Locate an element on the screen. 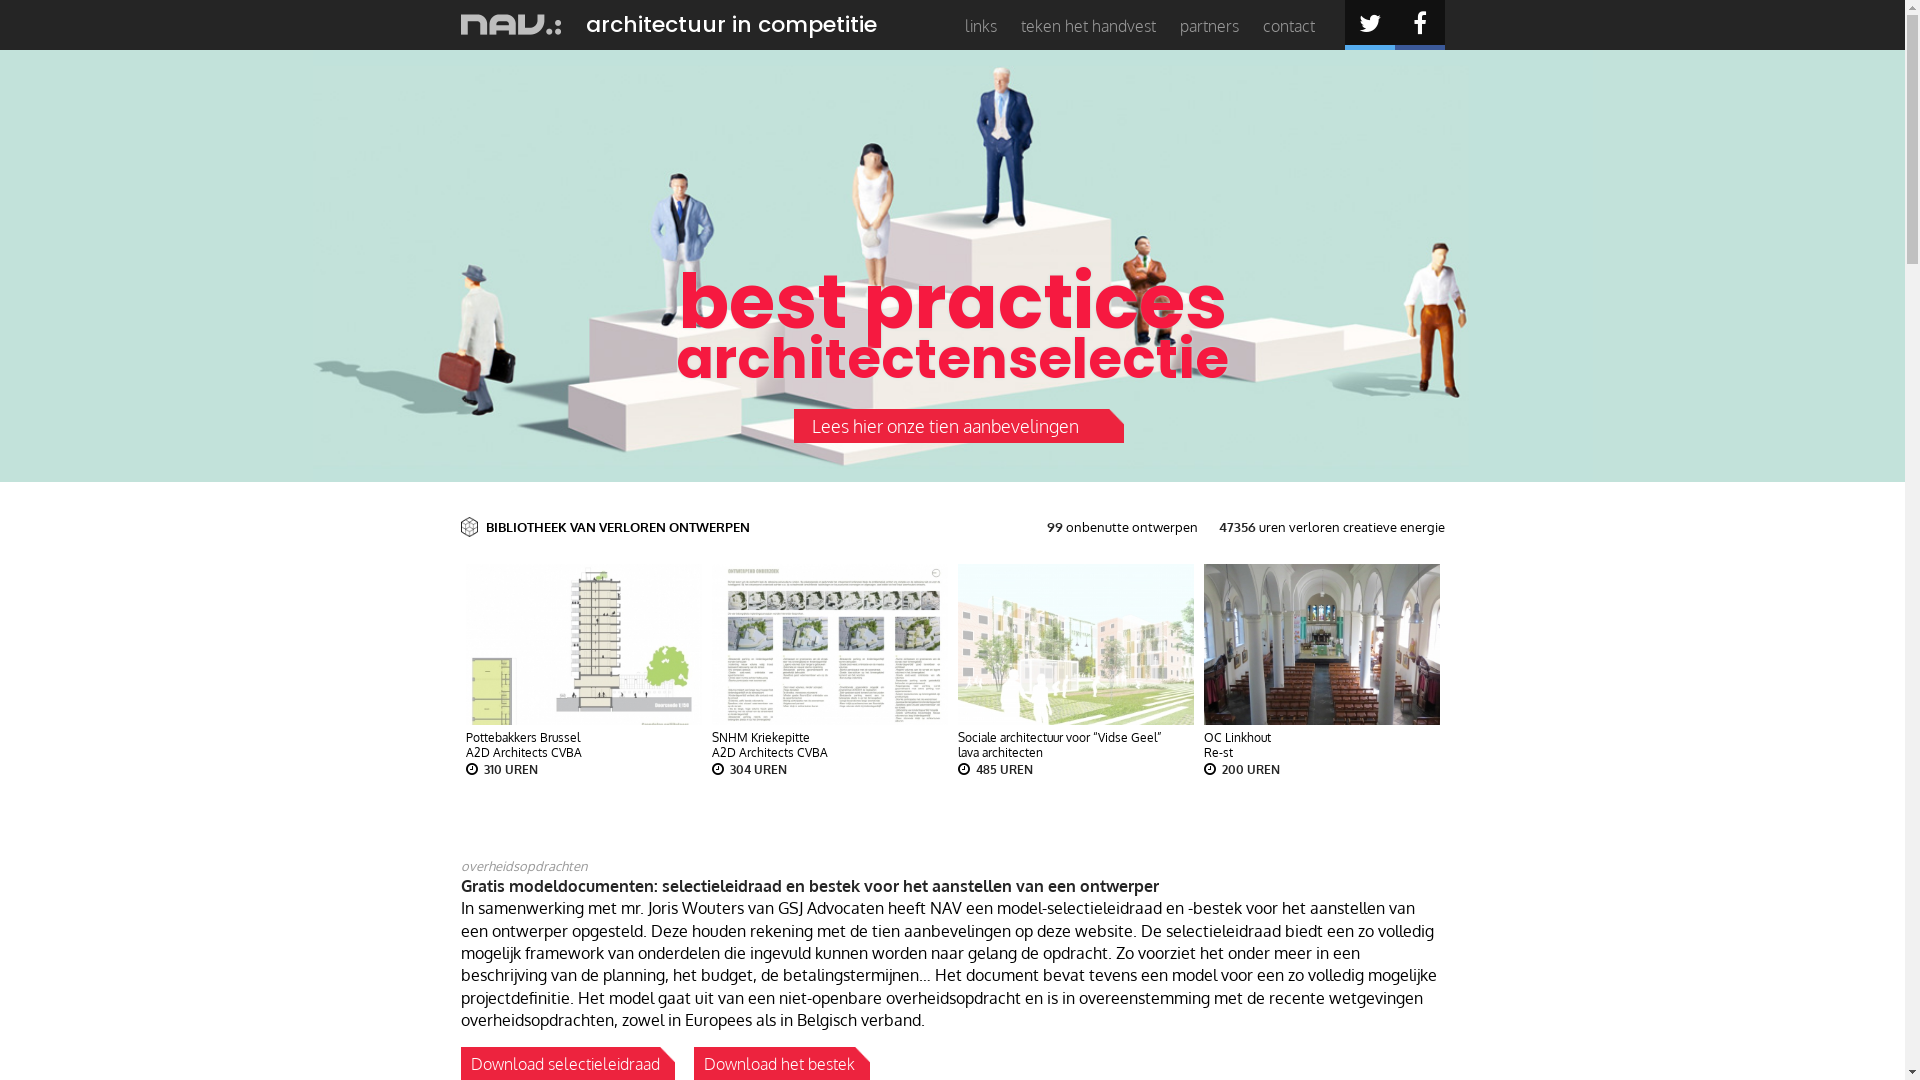 The image size is (1920, 1080). links is located at coordinates (980, 26).